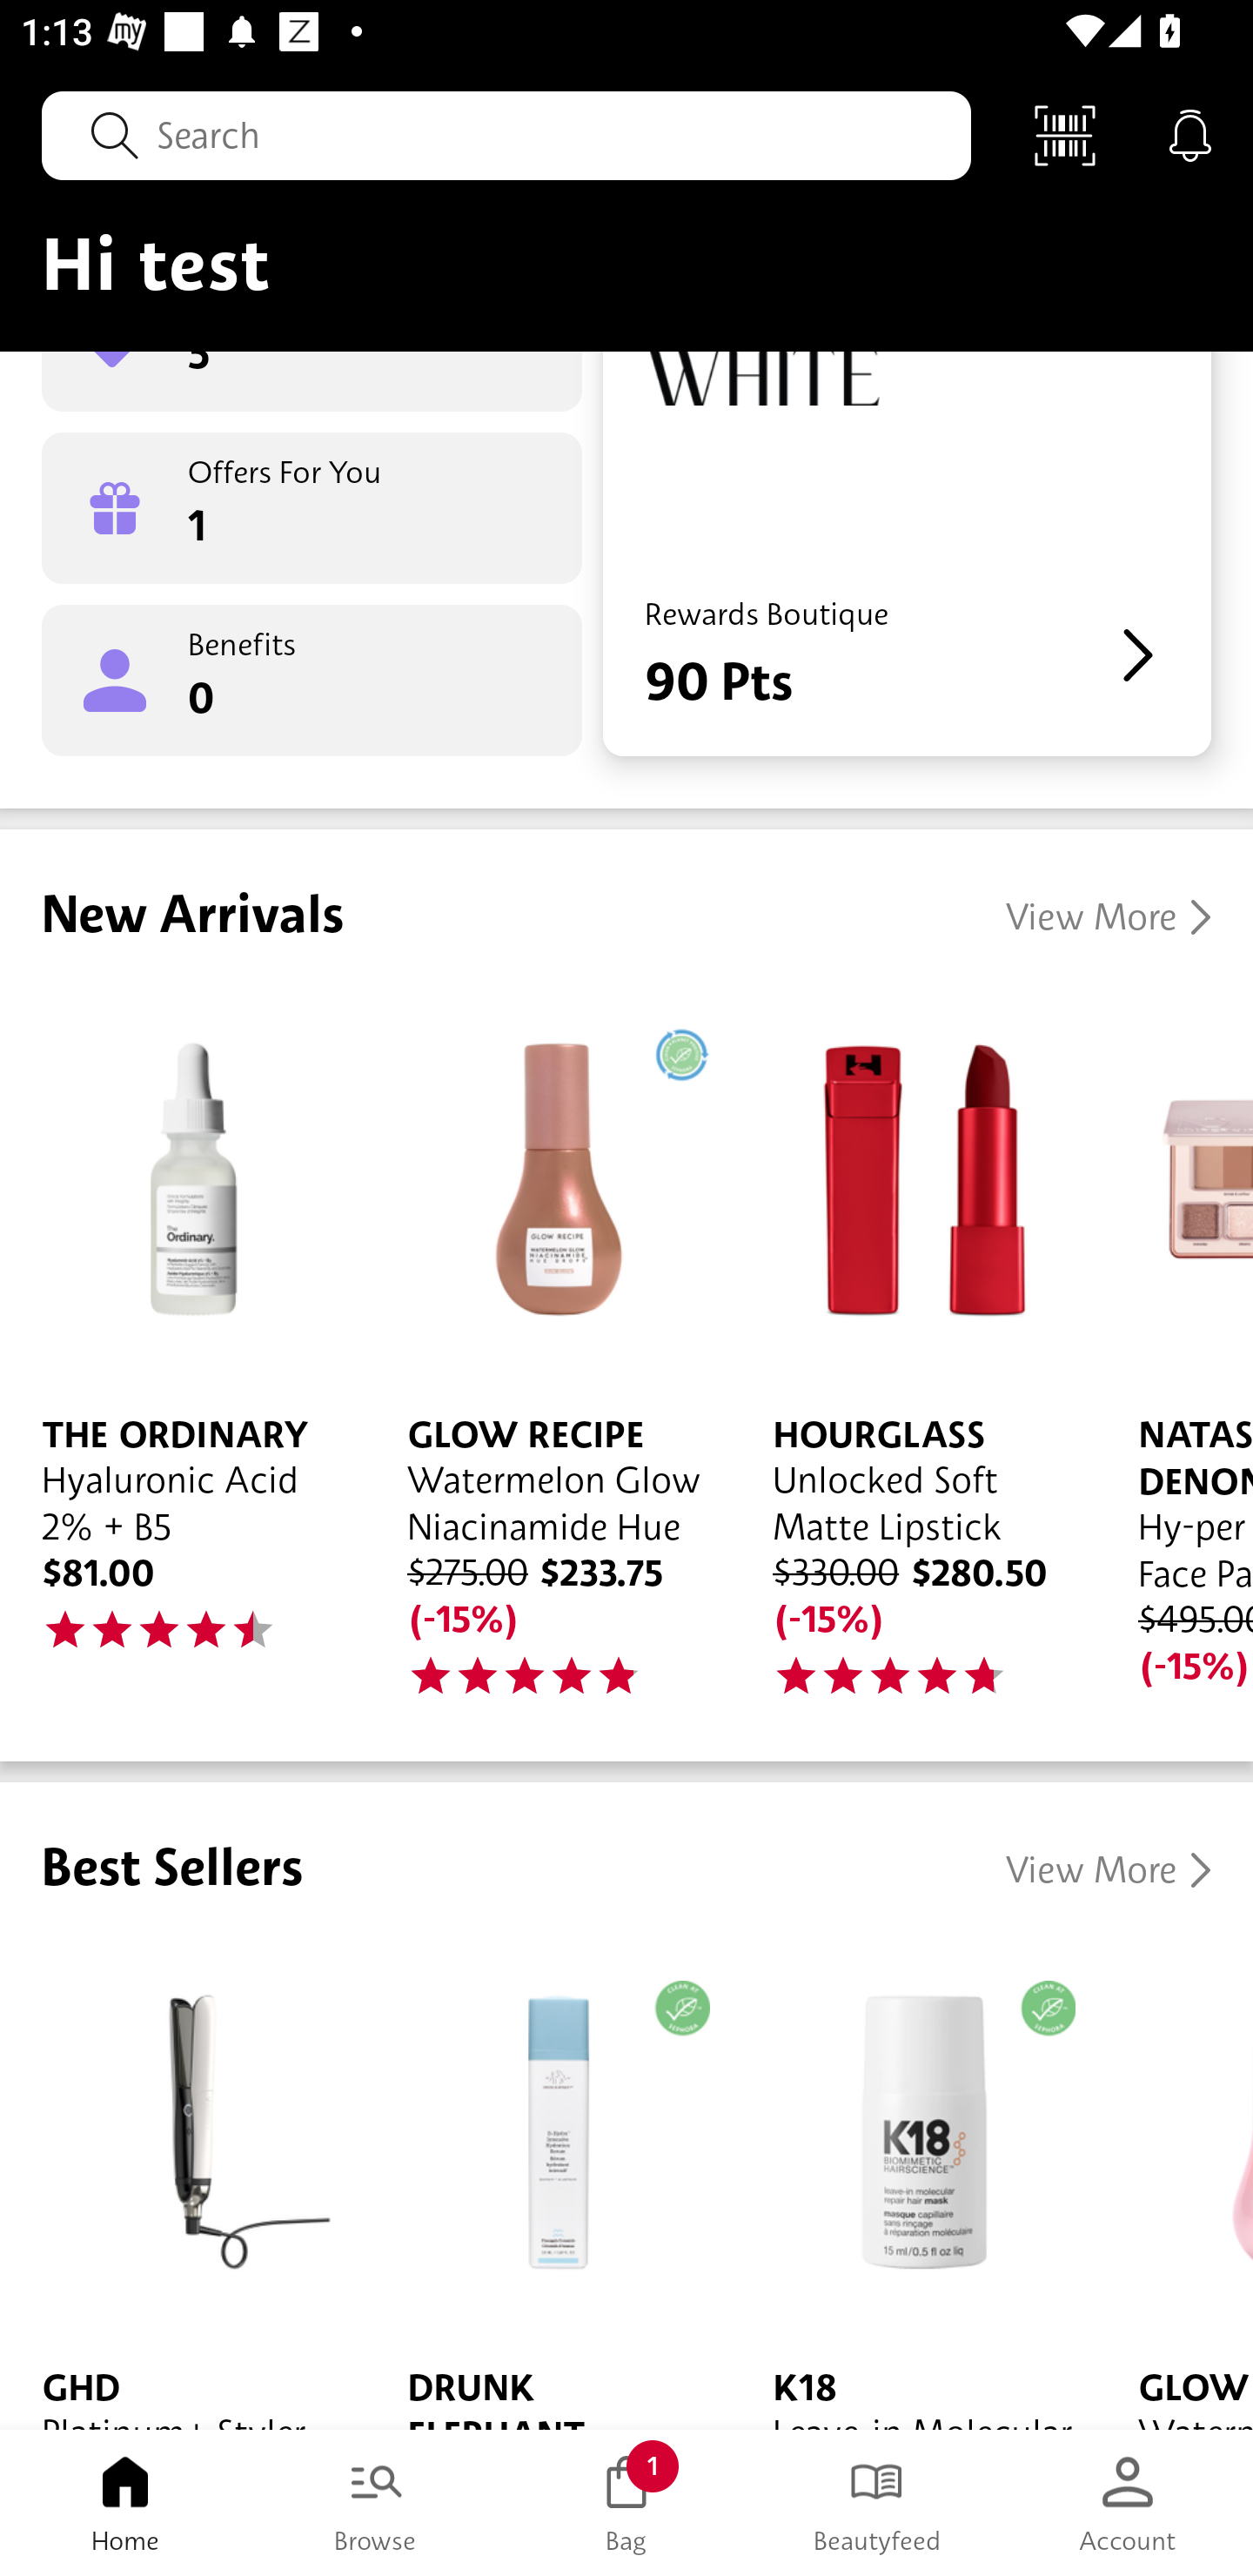 The width and height of the screenshot is (1253, 2576). I want to click on Notifications, so click(1190, 134).